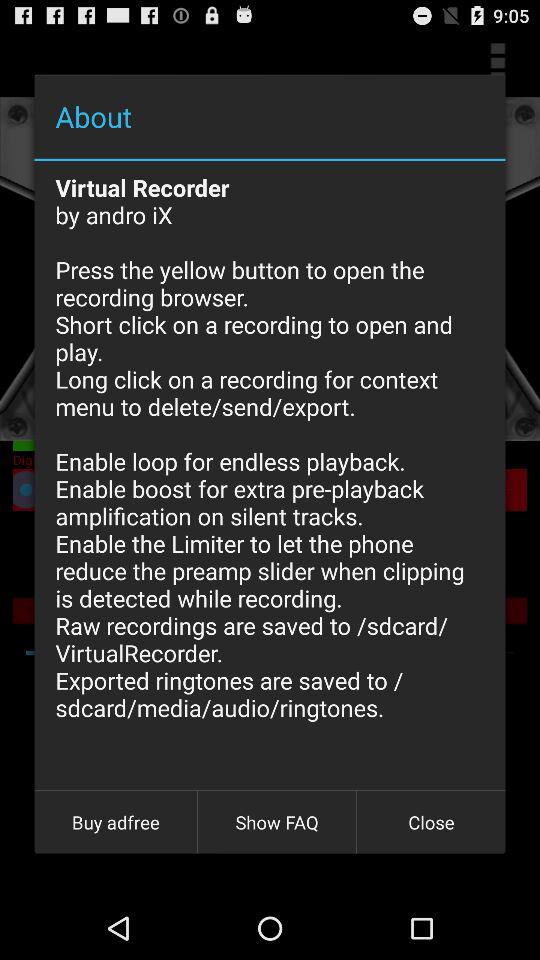 The image size is (540, 960). What do you see at coordinates (277, 822) in the screenshot?
I see `choose the item next to buy adfree item` at bounding box center [277, 822].